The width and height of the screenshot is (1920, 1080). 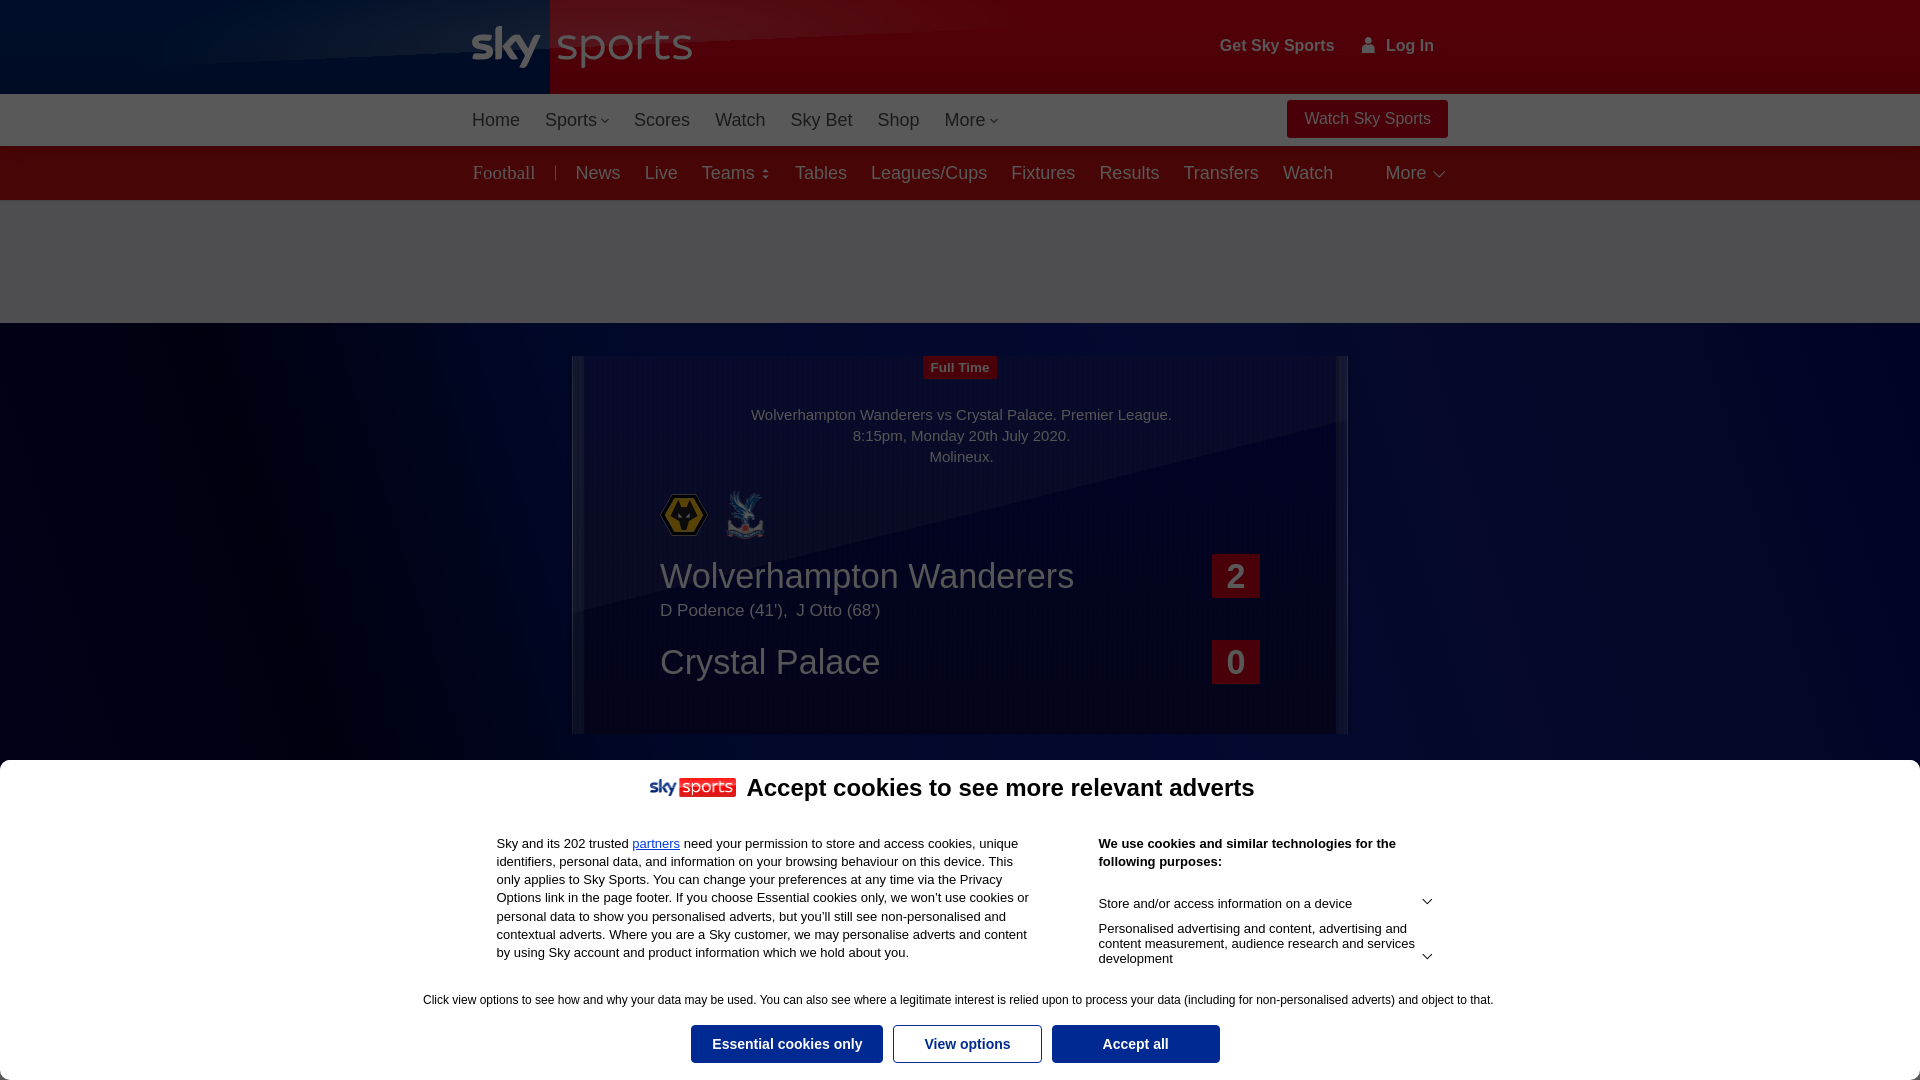 What do you see at coordinates (1398, 45) in the screenshot?
I see `Log In` at bounding box center [1398, 45].